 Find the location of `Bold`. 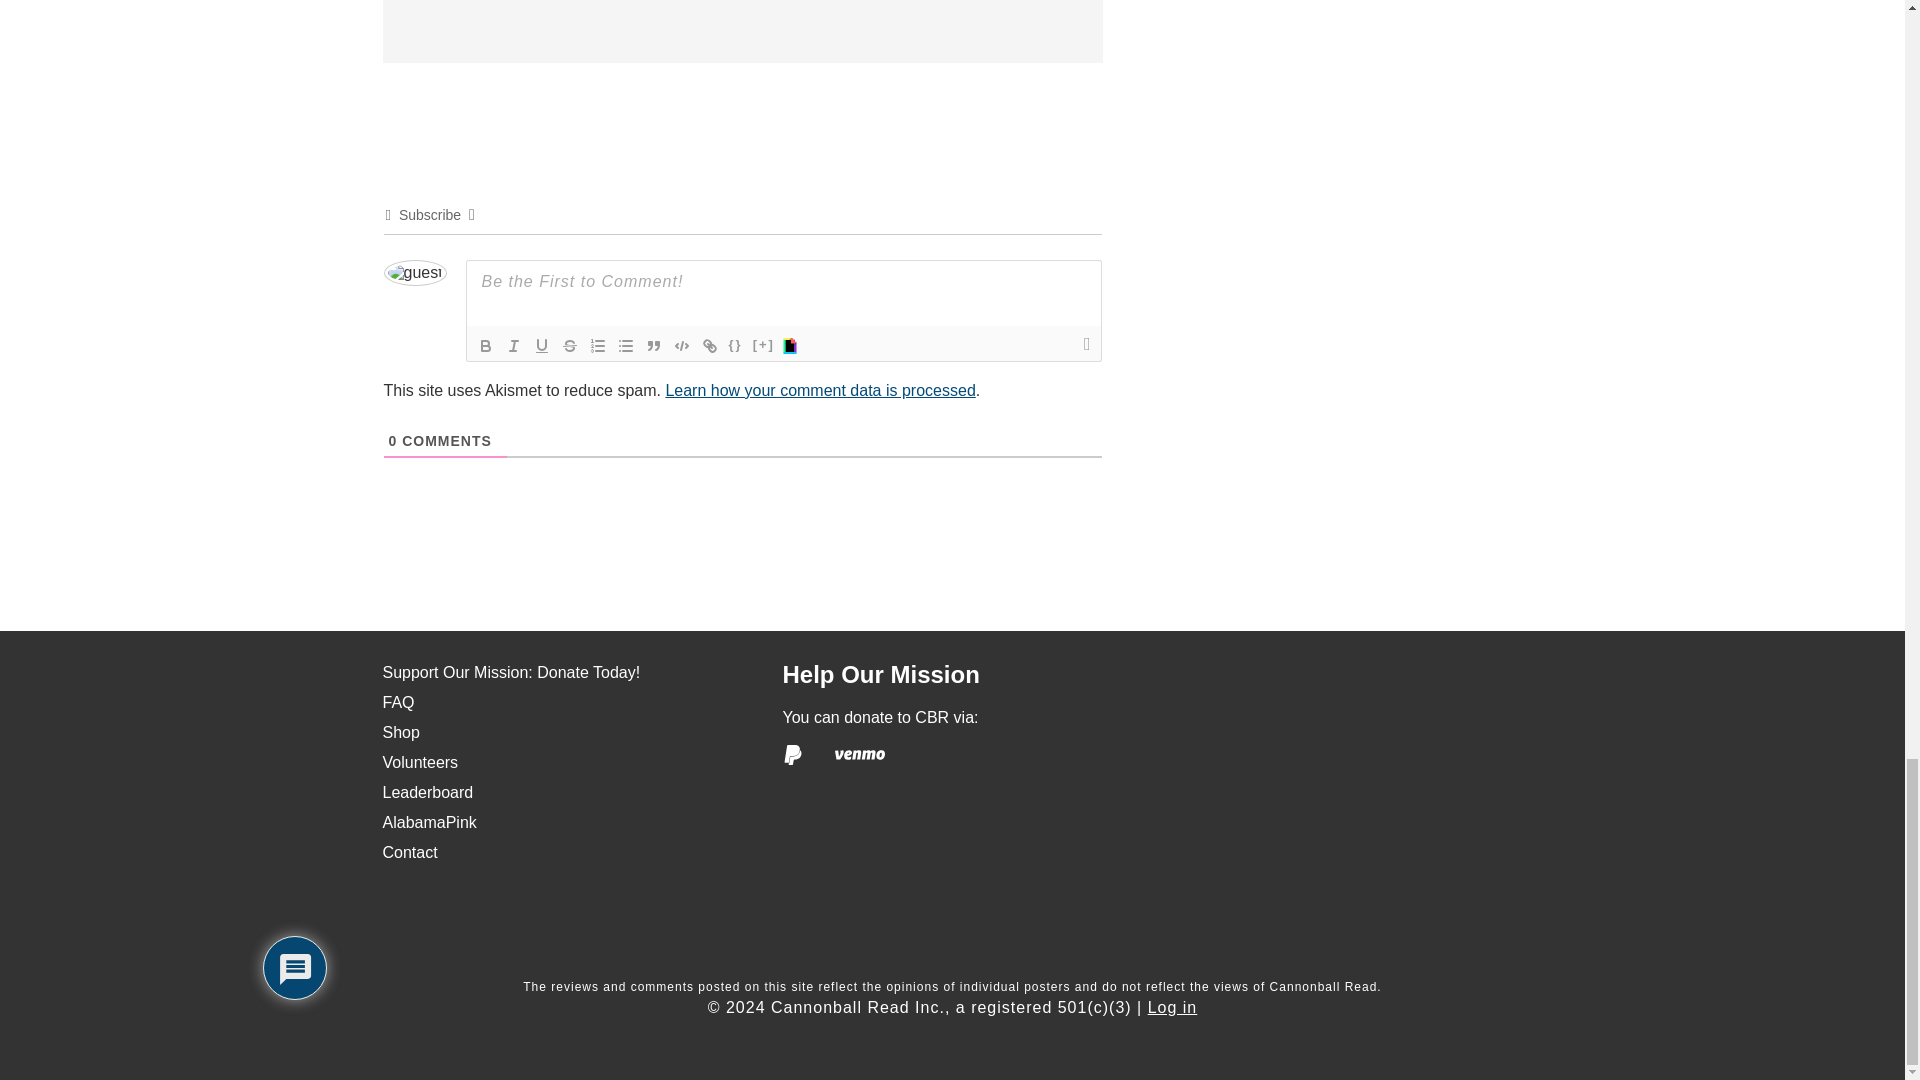

Bold is located at coordinates (486, 345).